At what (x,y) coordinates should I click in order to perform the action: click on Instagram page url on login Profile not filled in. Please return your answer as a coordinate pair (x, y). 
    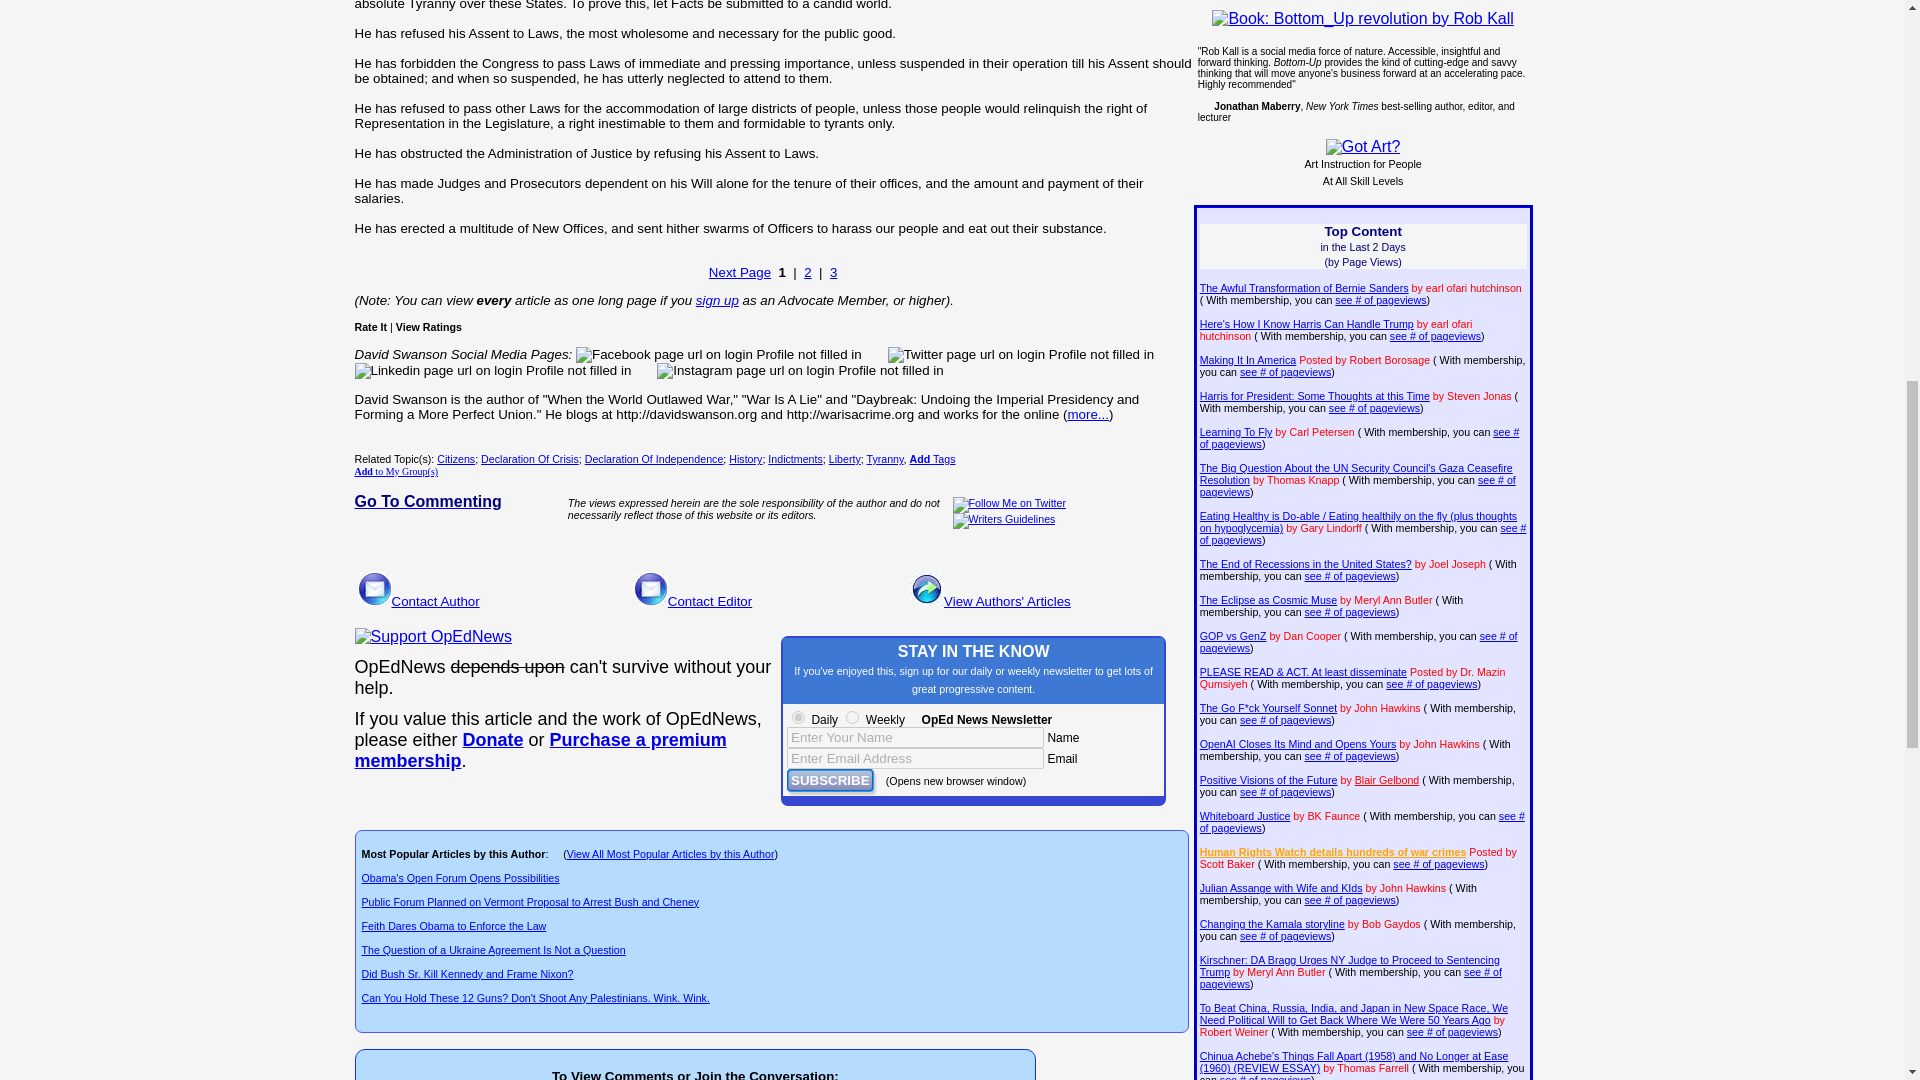
    Looking at the image, I should click on (799, 370).